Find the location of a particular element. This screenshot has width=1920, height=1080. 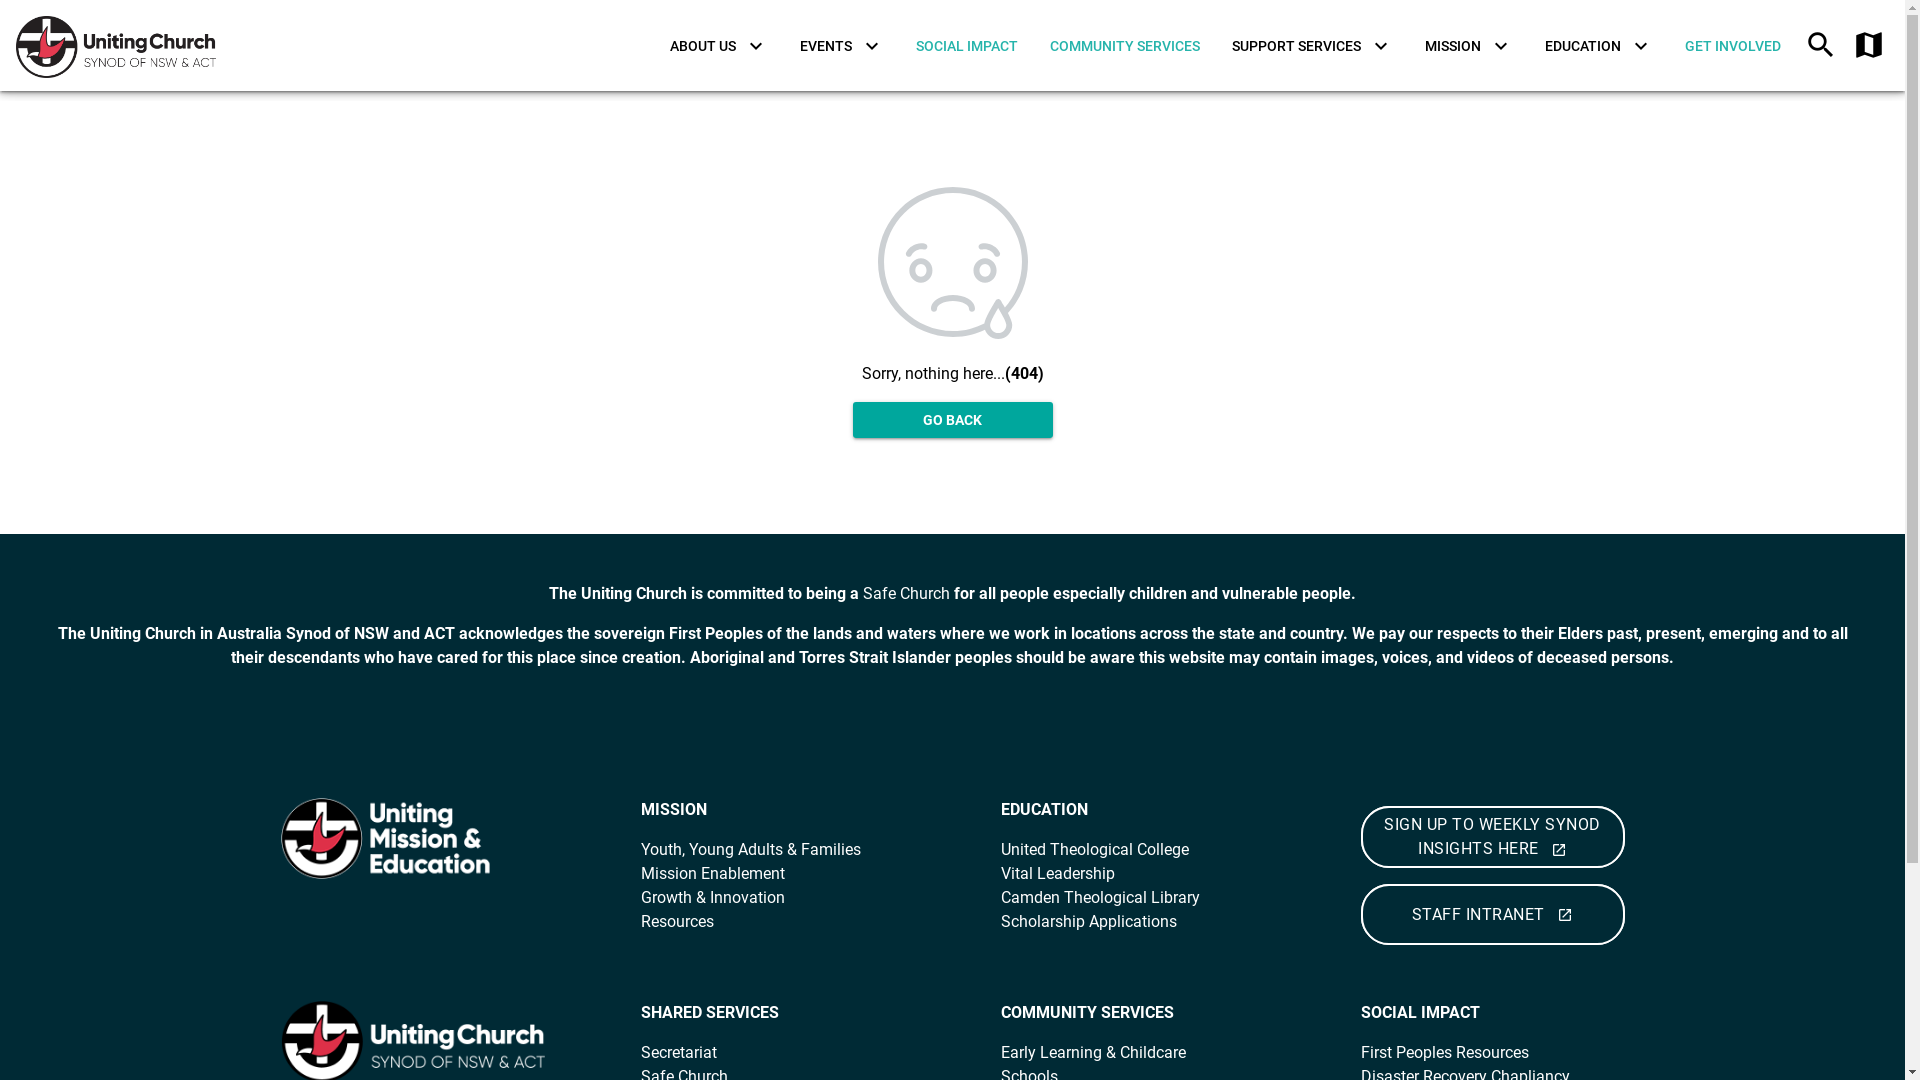

GO BACK is located at coordinates (952, 420).